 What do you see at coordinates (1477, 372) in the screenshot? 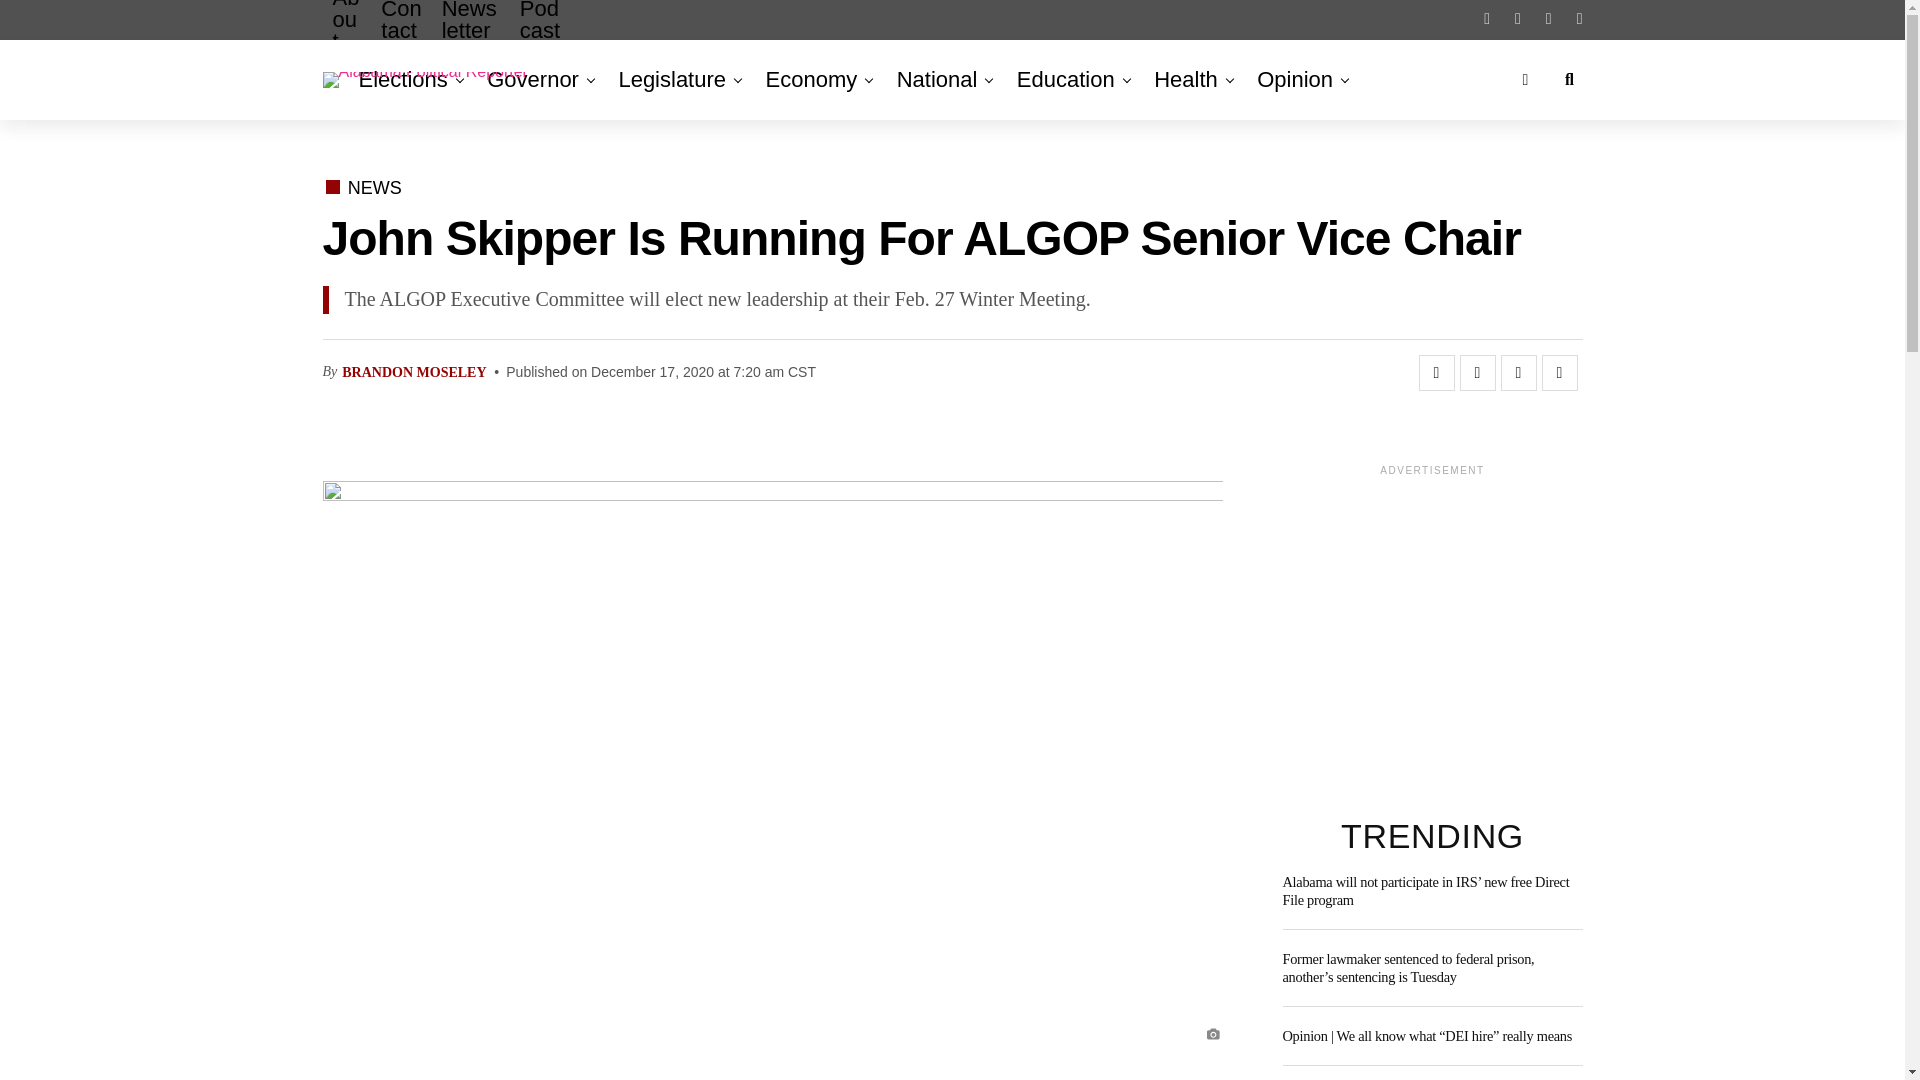
I see `Tweet This Post` at bounding box center [1477, 372].